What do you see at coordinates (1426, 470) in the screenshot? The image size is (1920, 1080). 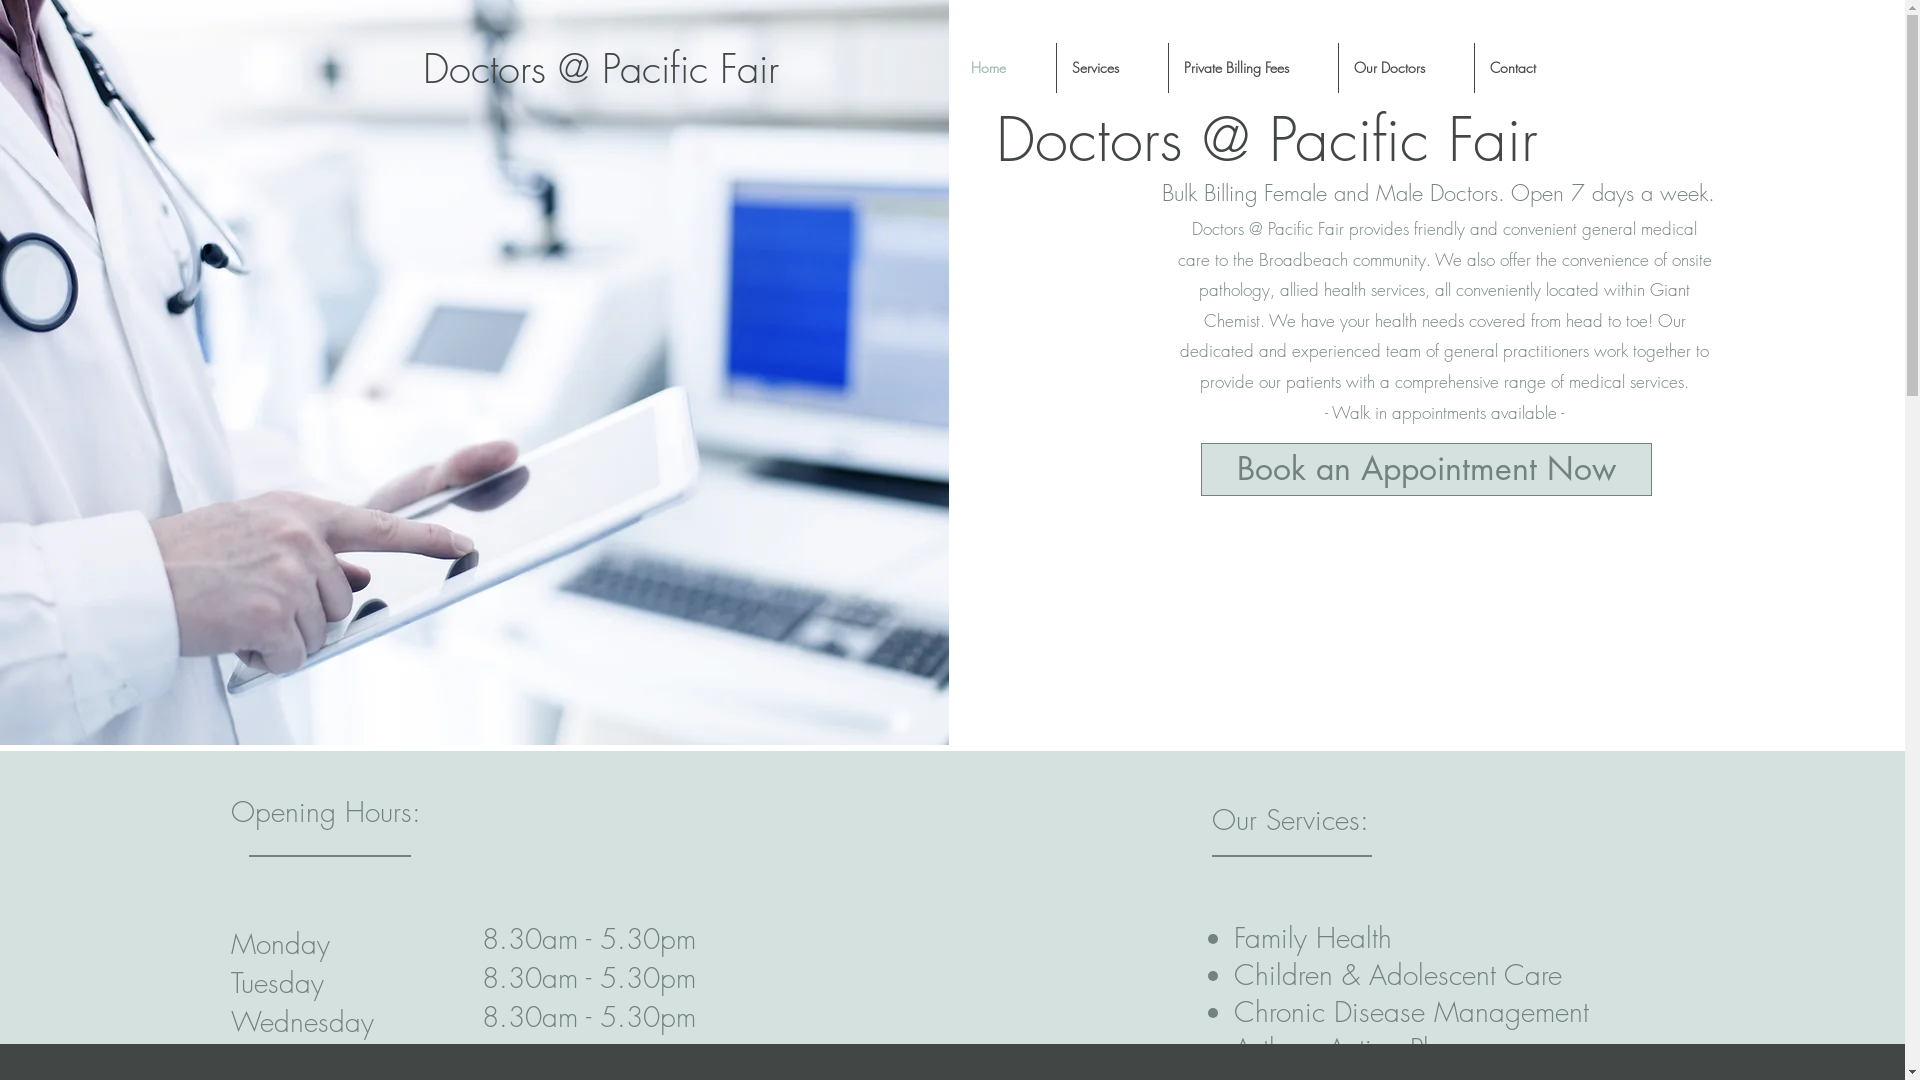 I see `Book an Appointment Now` at bounding box center [1426, 470].